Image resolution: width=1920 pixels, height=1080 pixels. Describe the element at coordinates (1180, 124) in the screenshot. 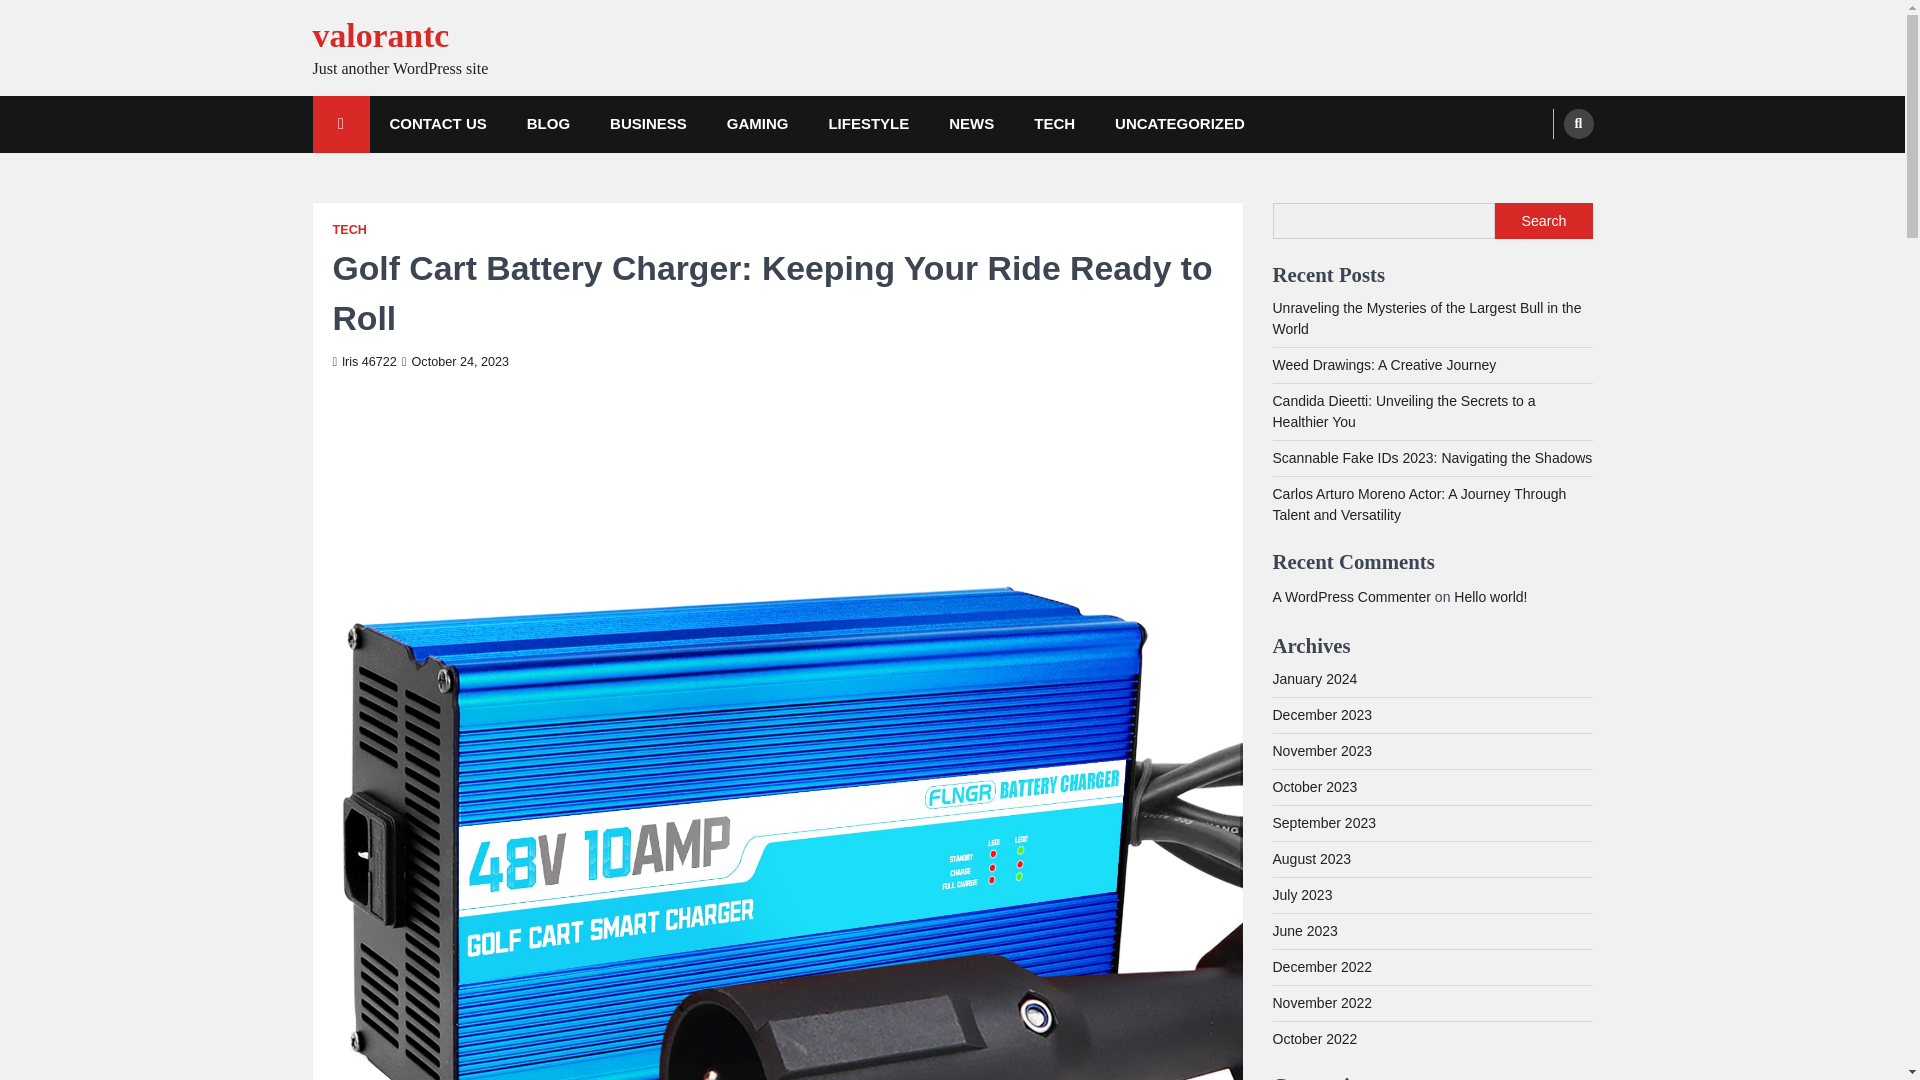

I see `UNCATEGORIZED` at that location.